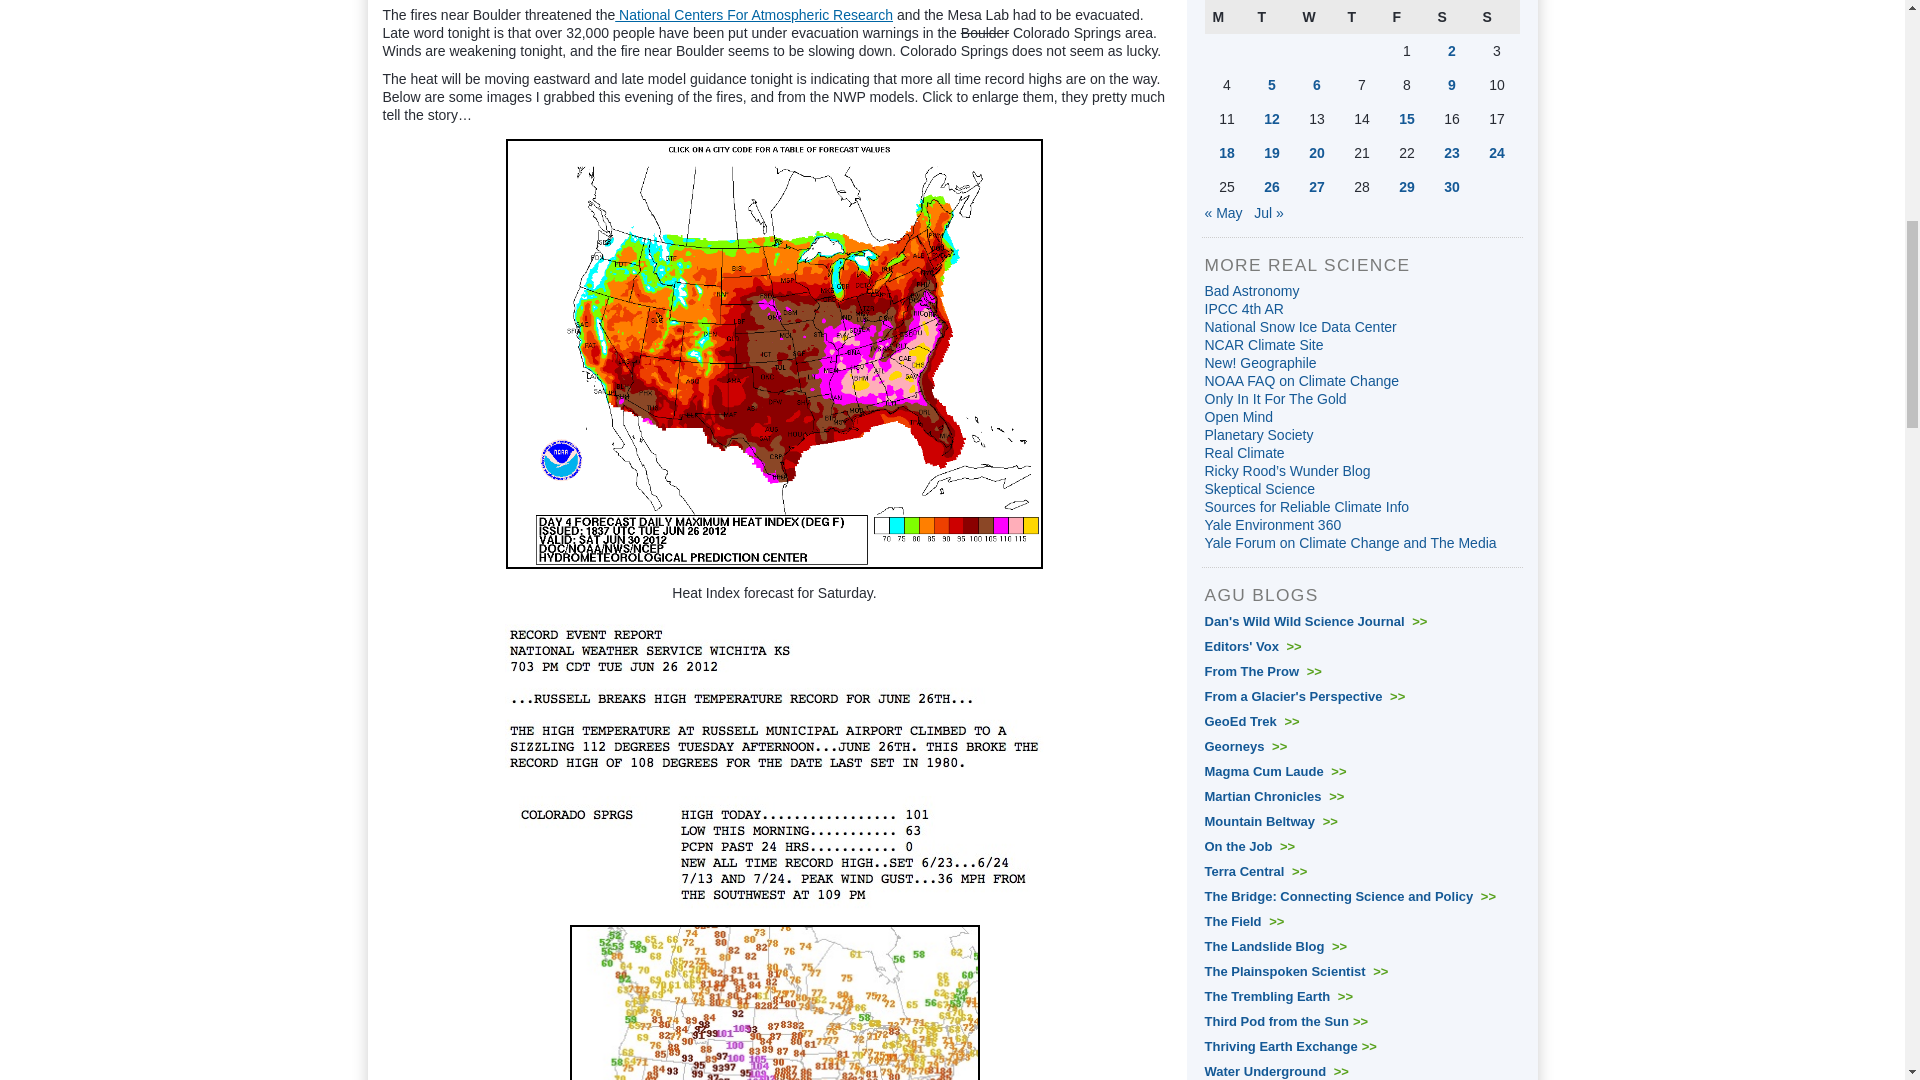 The height and width of the screenshot is (1080, 1920). What do you see at coordinates (1452, 16) in the screenshot?
I see `Saturday` at bounding box center [1452, 16].